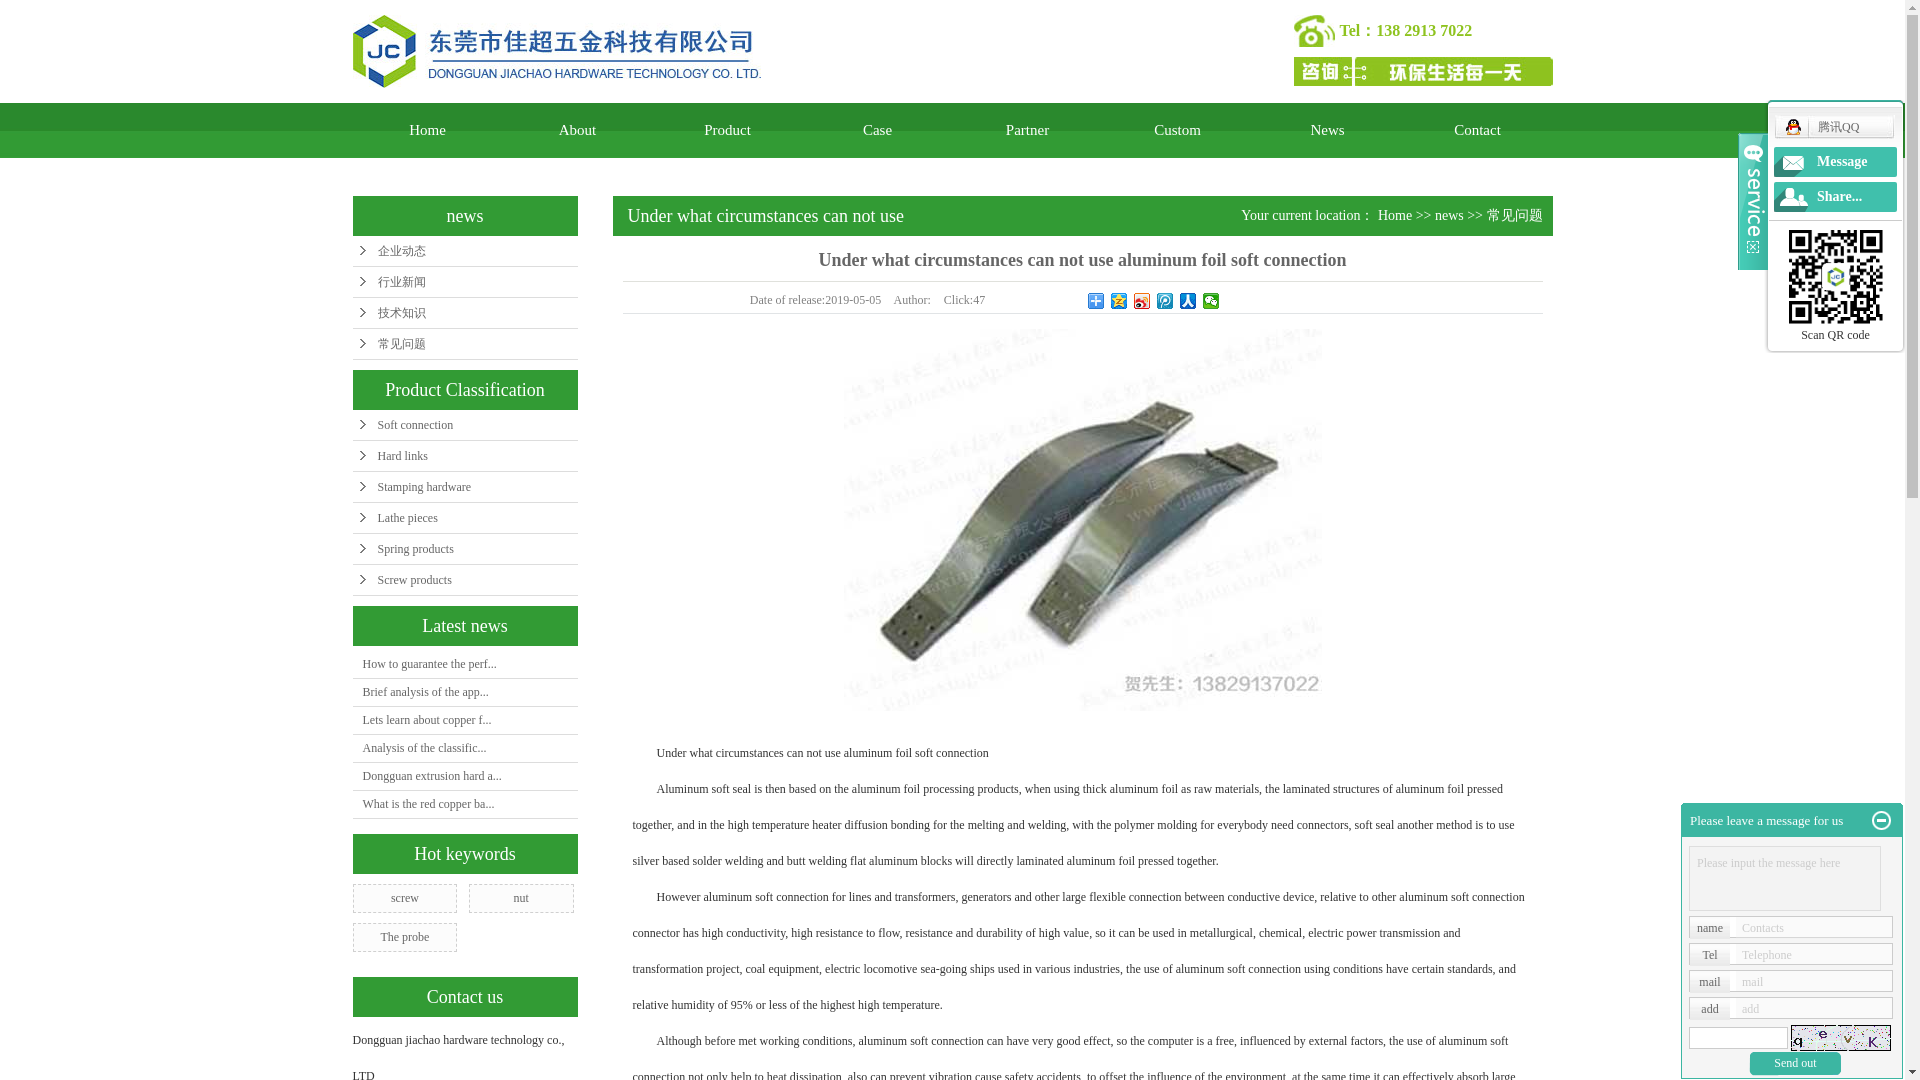  Describe the element at coordinates (727, 130) in the screenshot. I see `Product` at that location.